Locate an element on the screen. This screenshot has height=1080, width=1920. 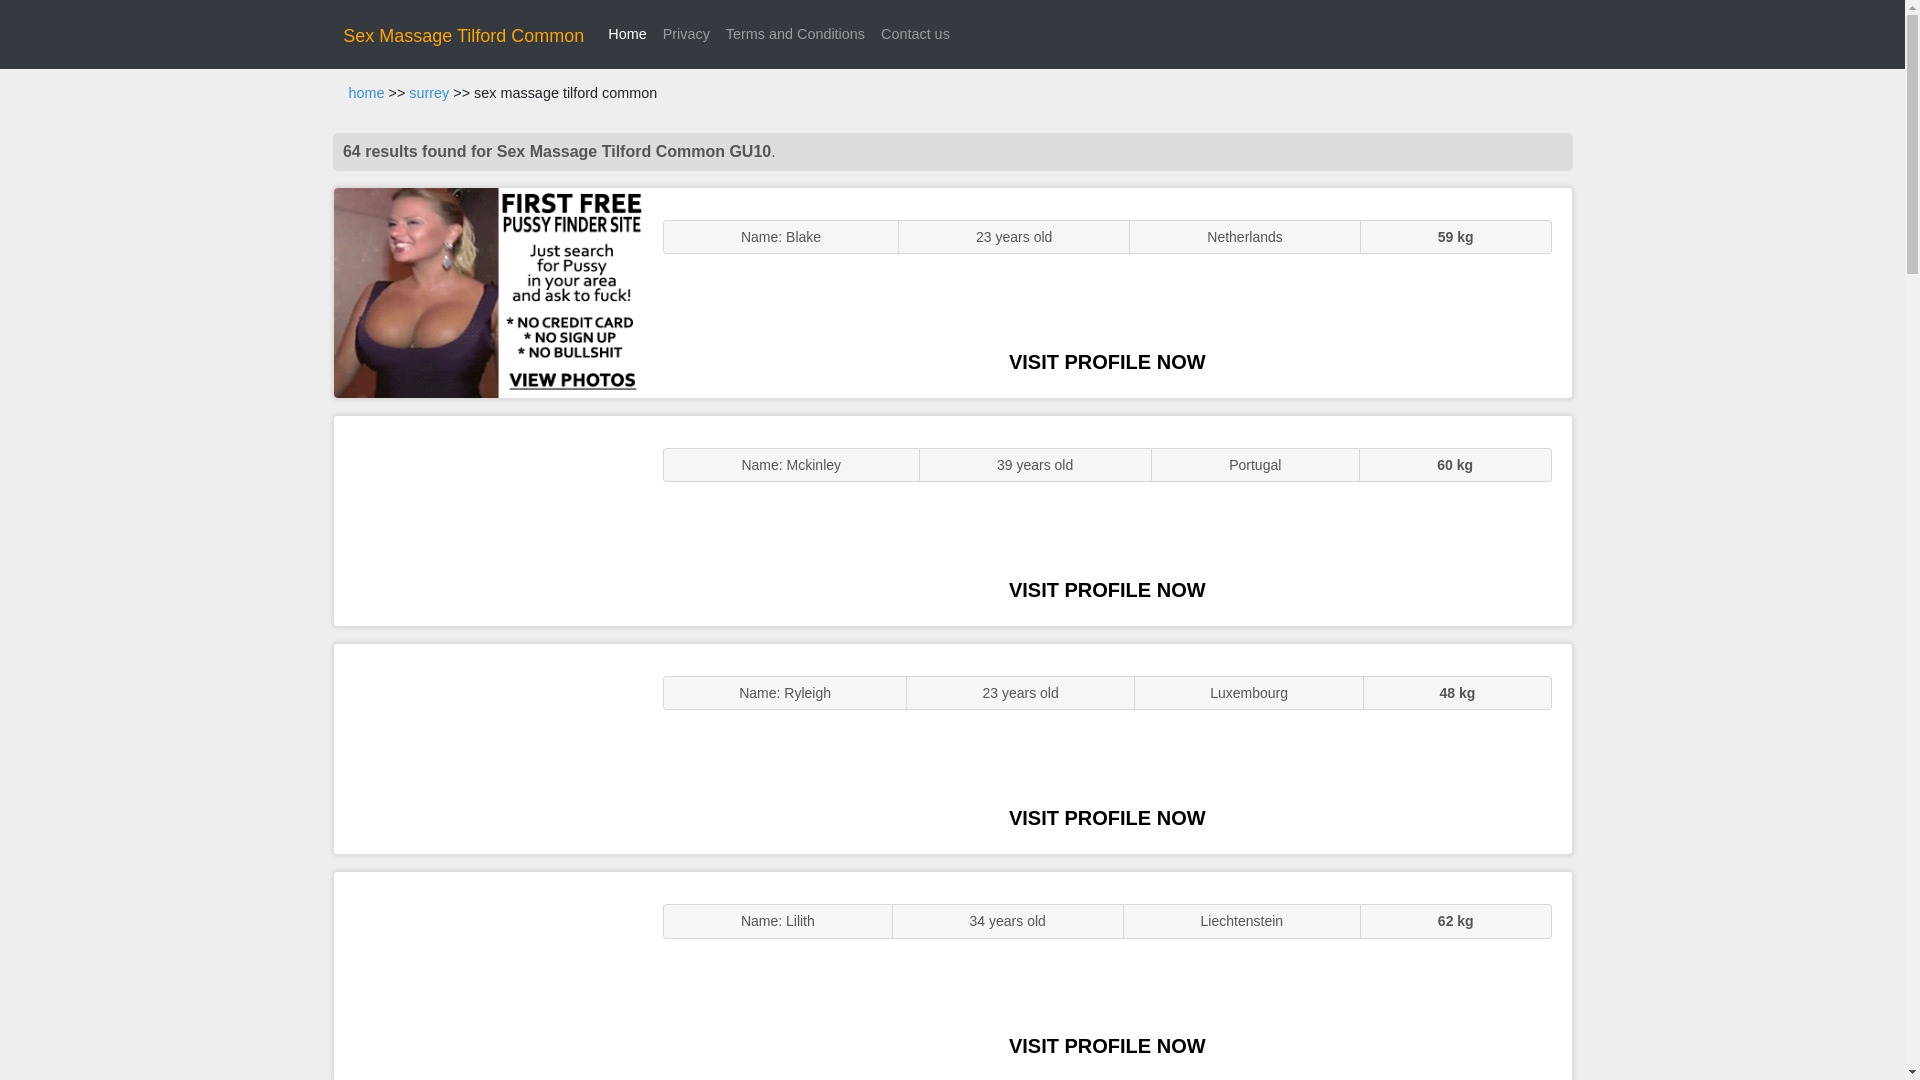
Terms and Conditions is located at coordinates (796, 34).